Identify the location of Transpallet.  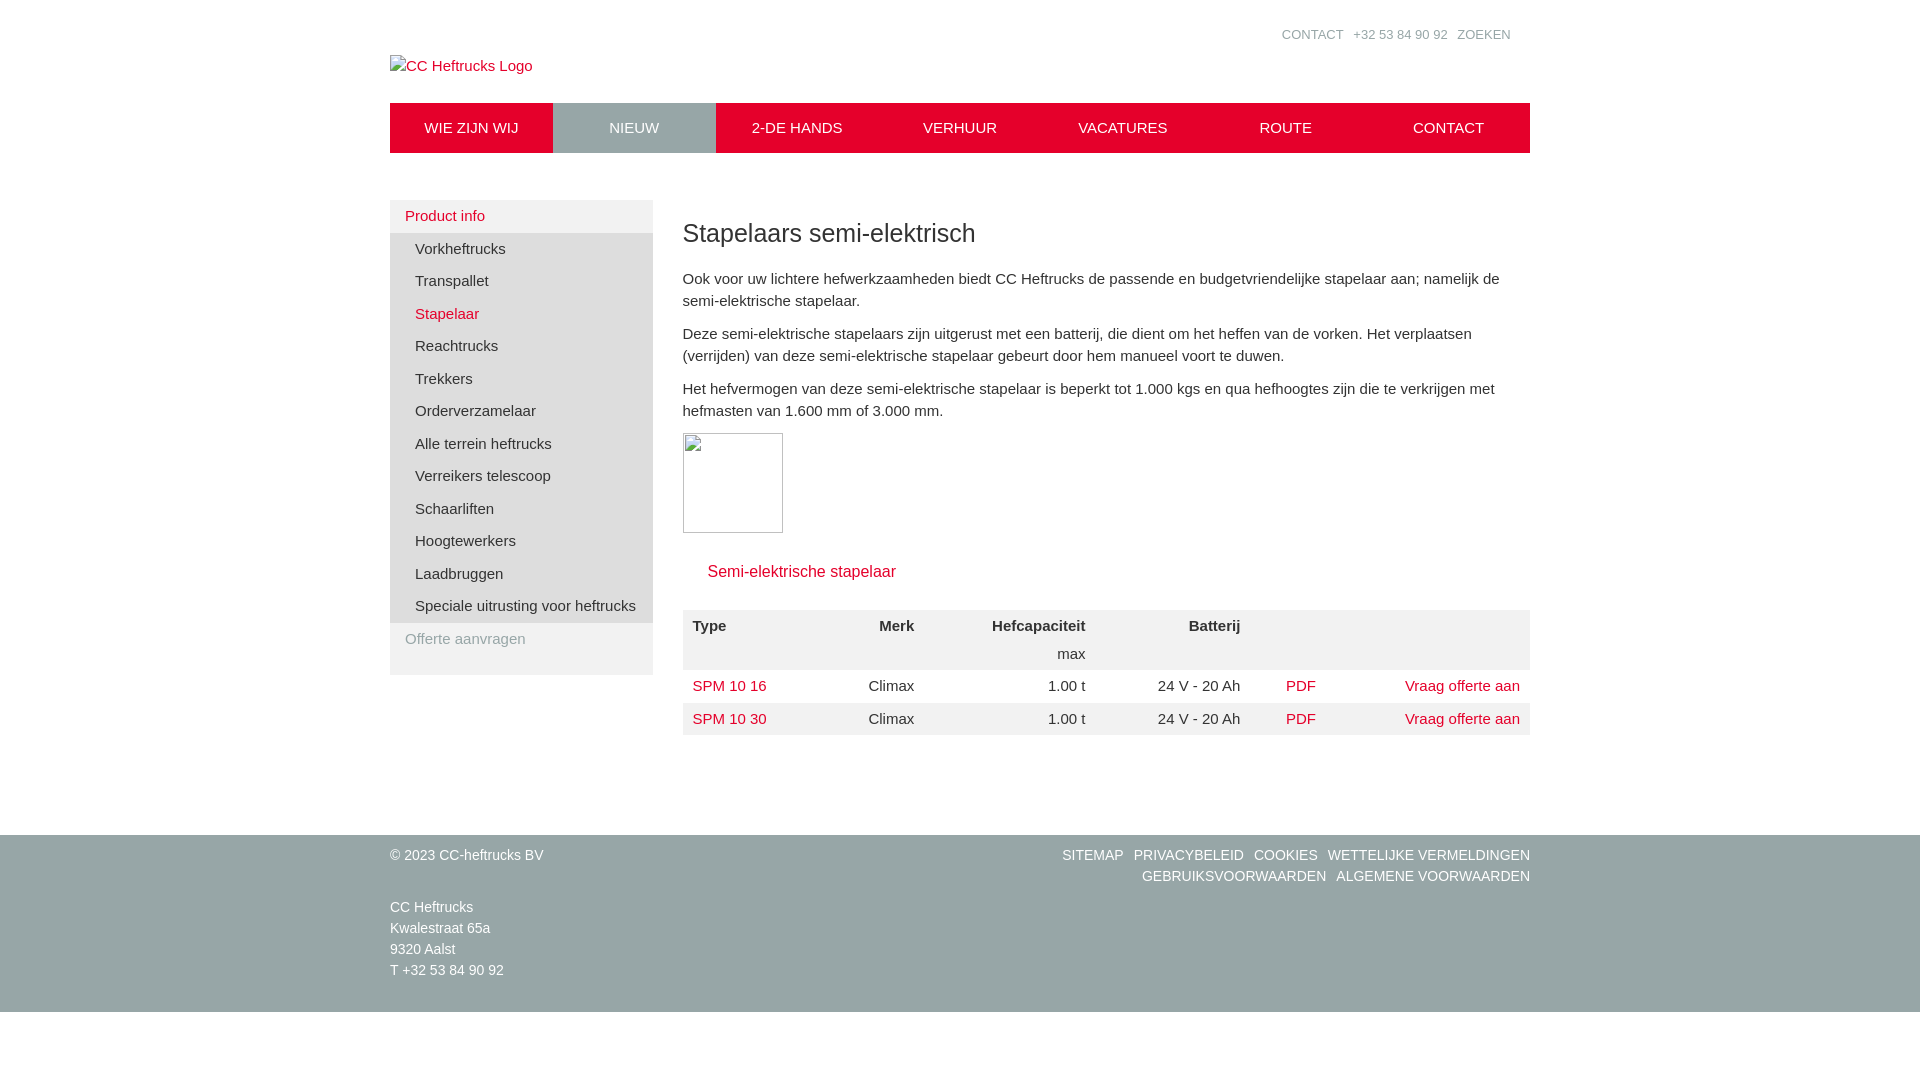
(526, 282).